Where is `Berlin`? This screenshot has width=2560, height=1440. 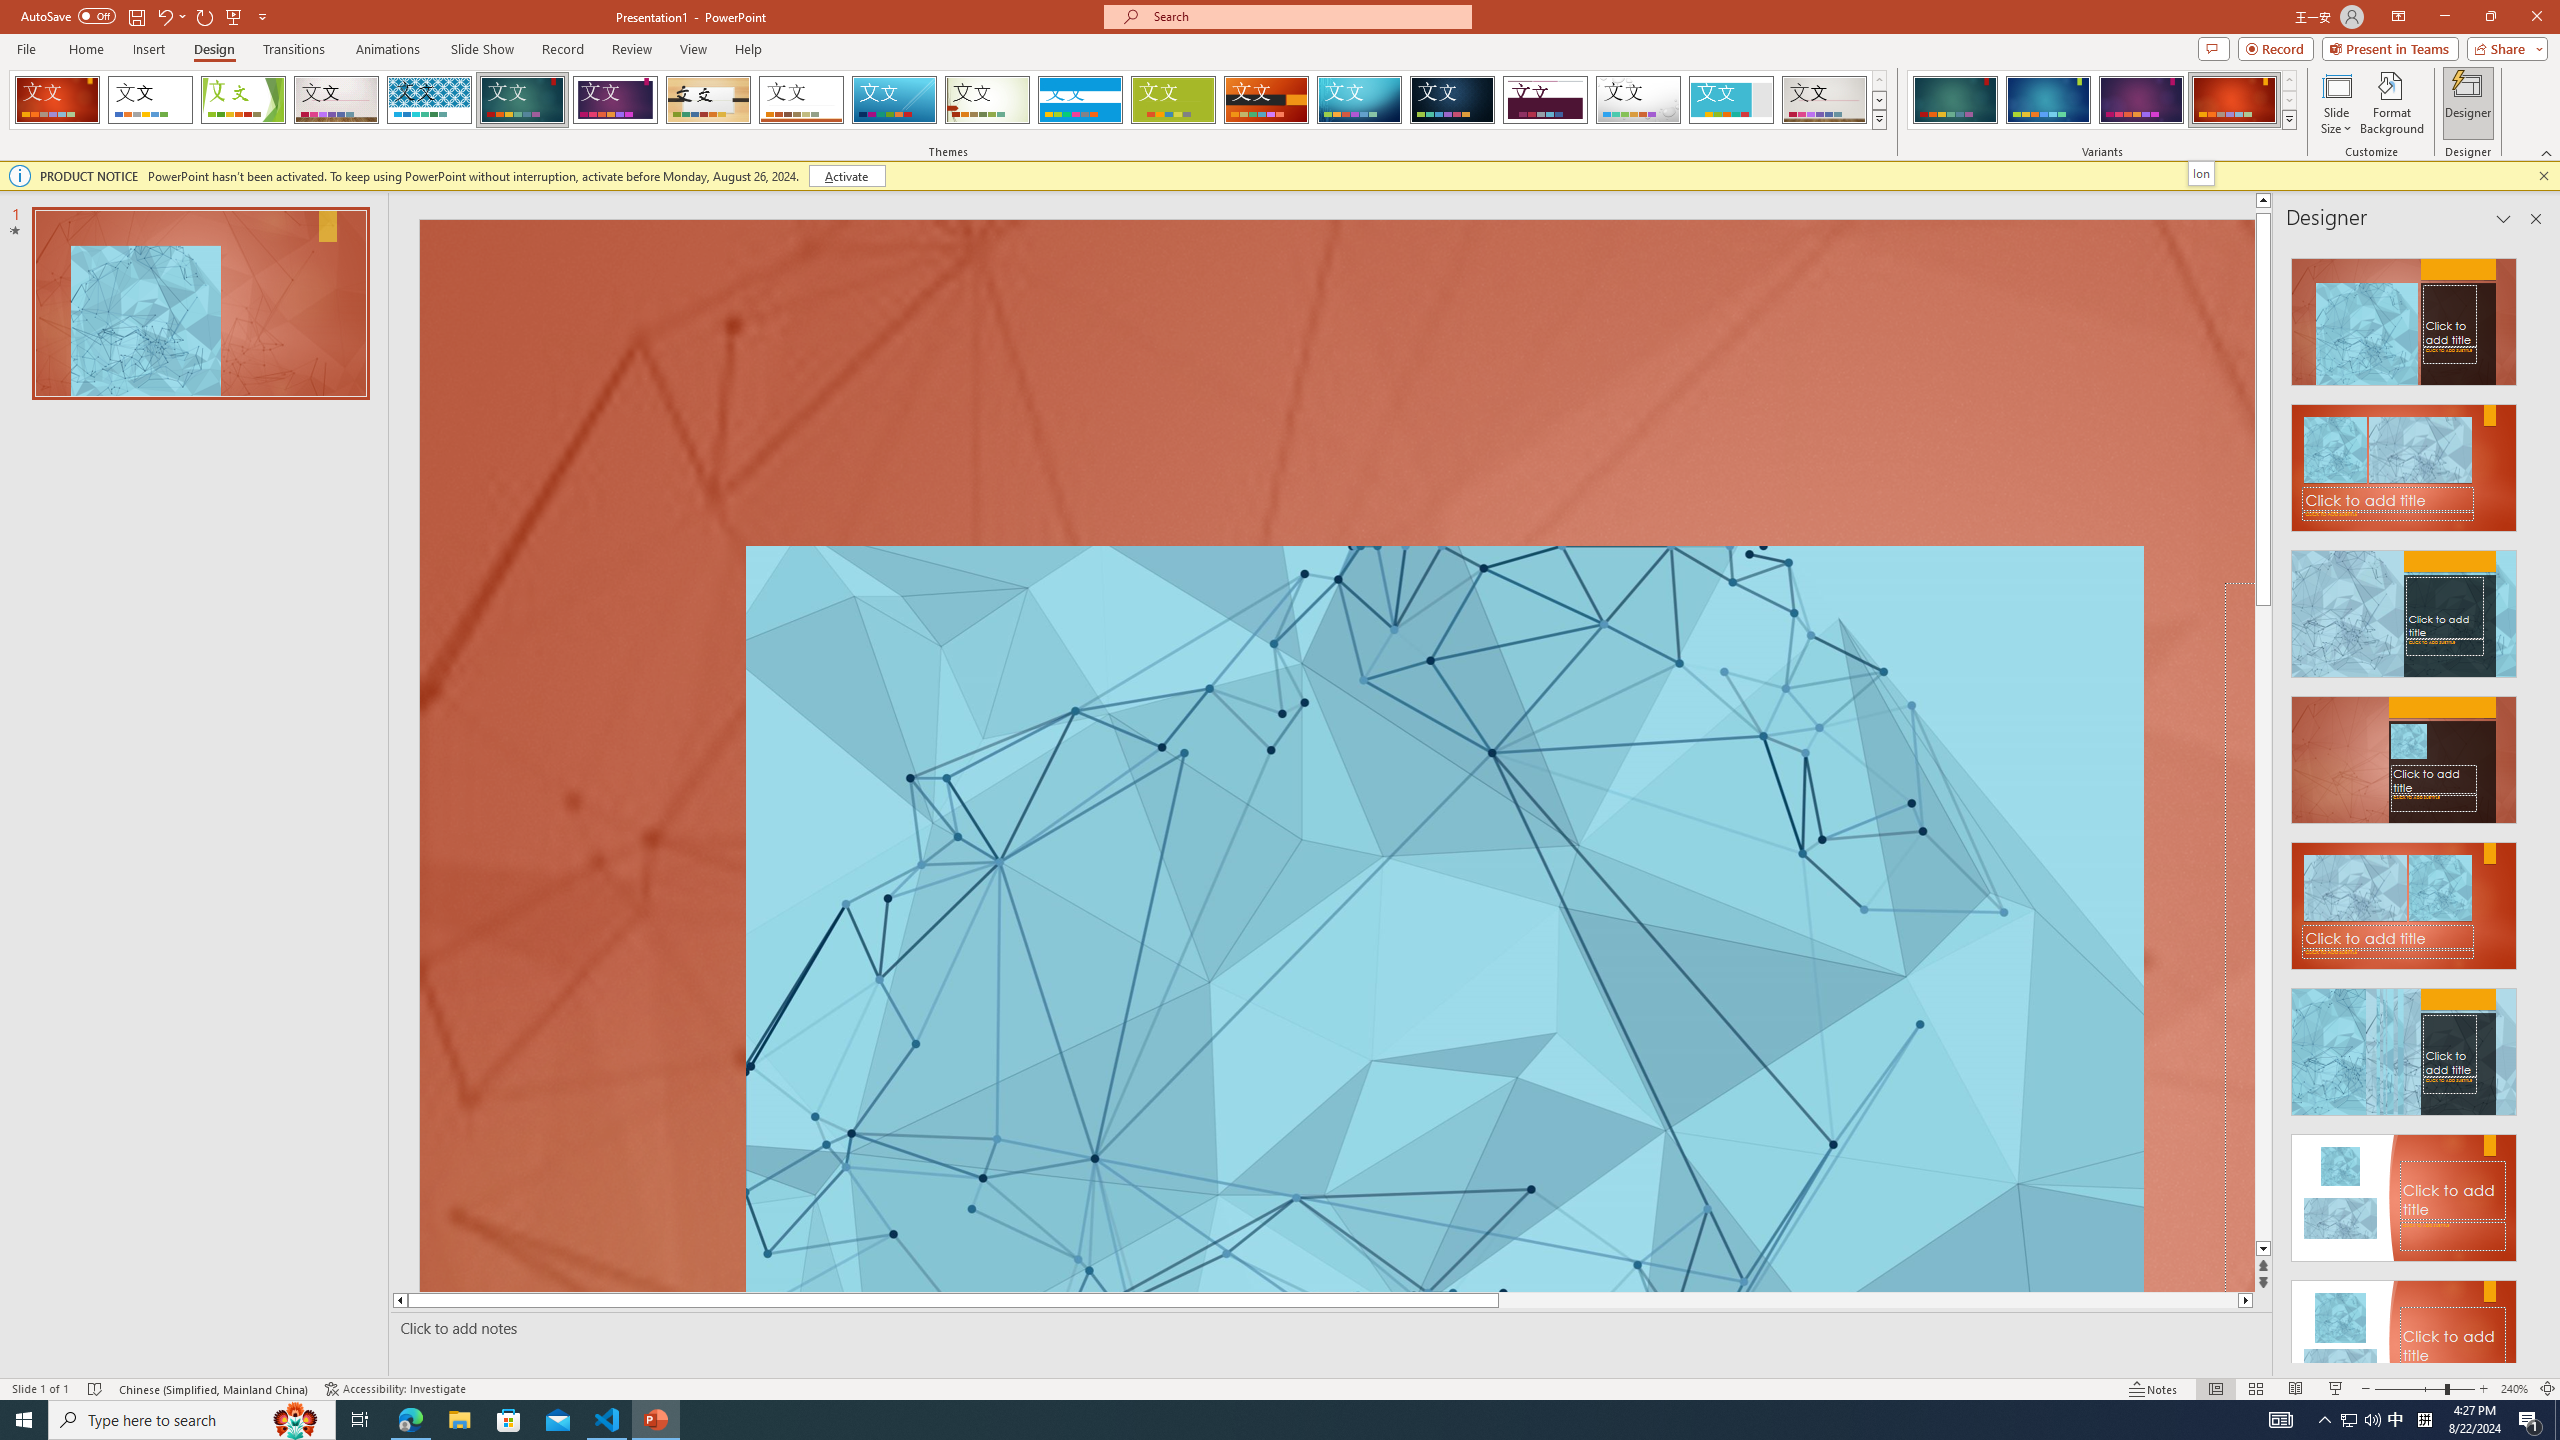
Berlin is located at coordinates (1267, 100).